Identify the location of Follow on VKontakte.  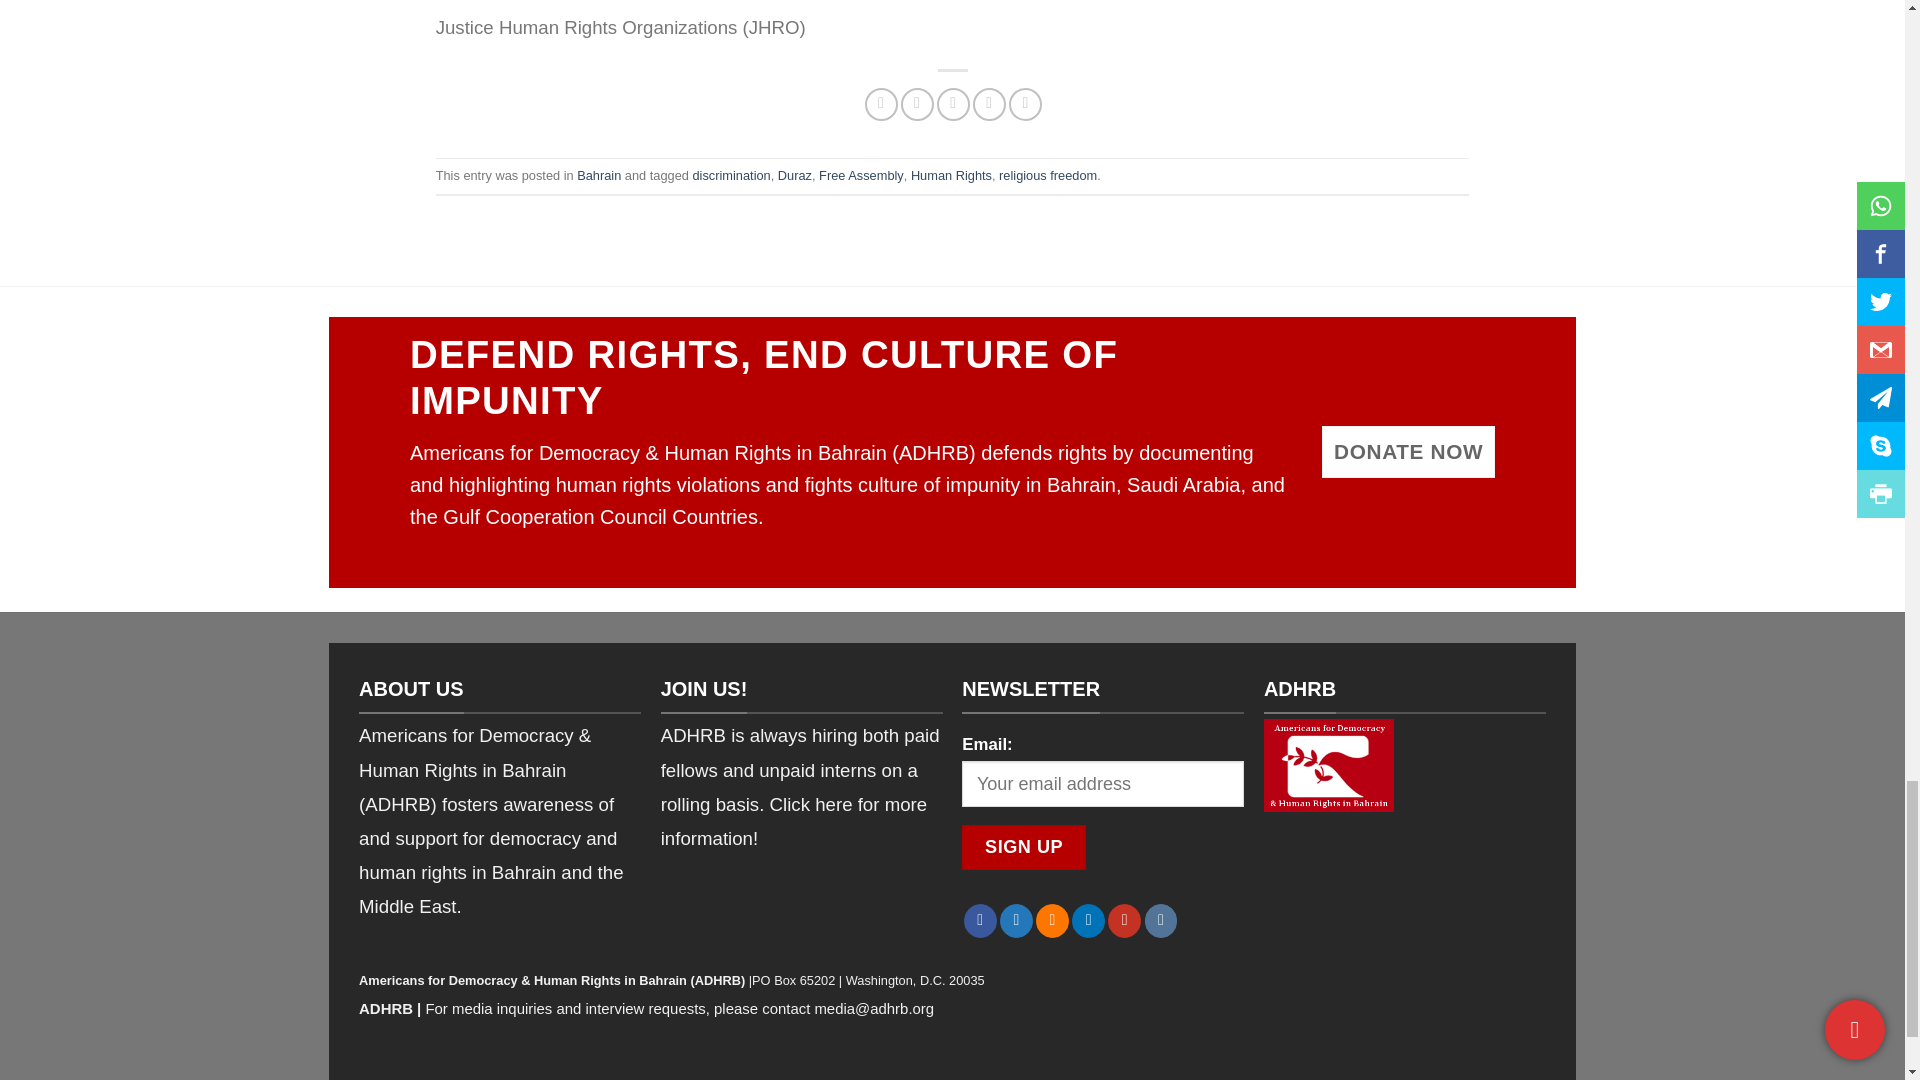
(1160, 920).